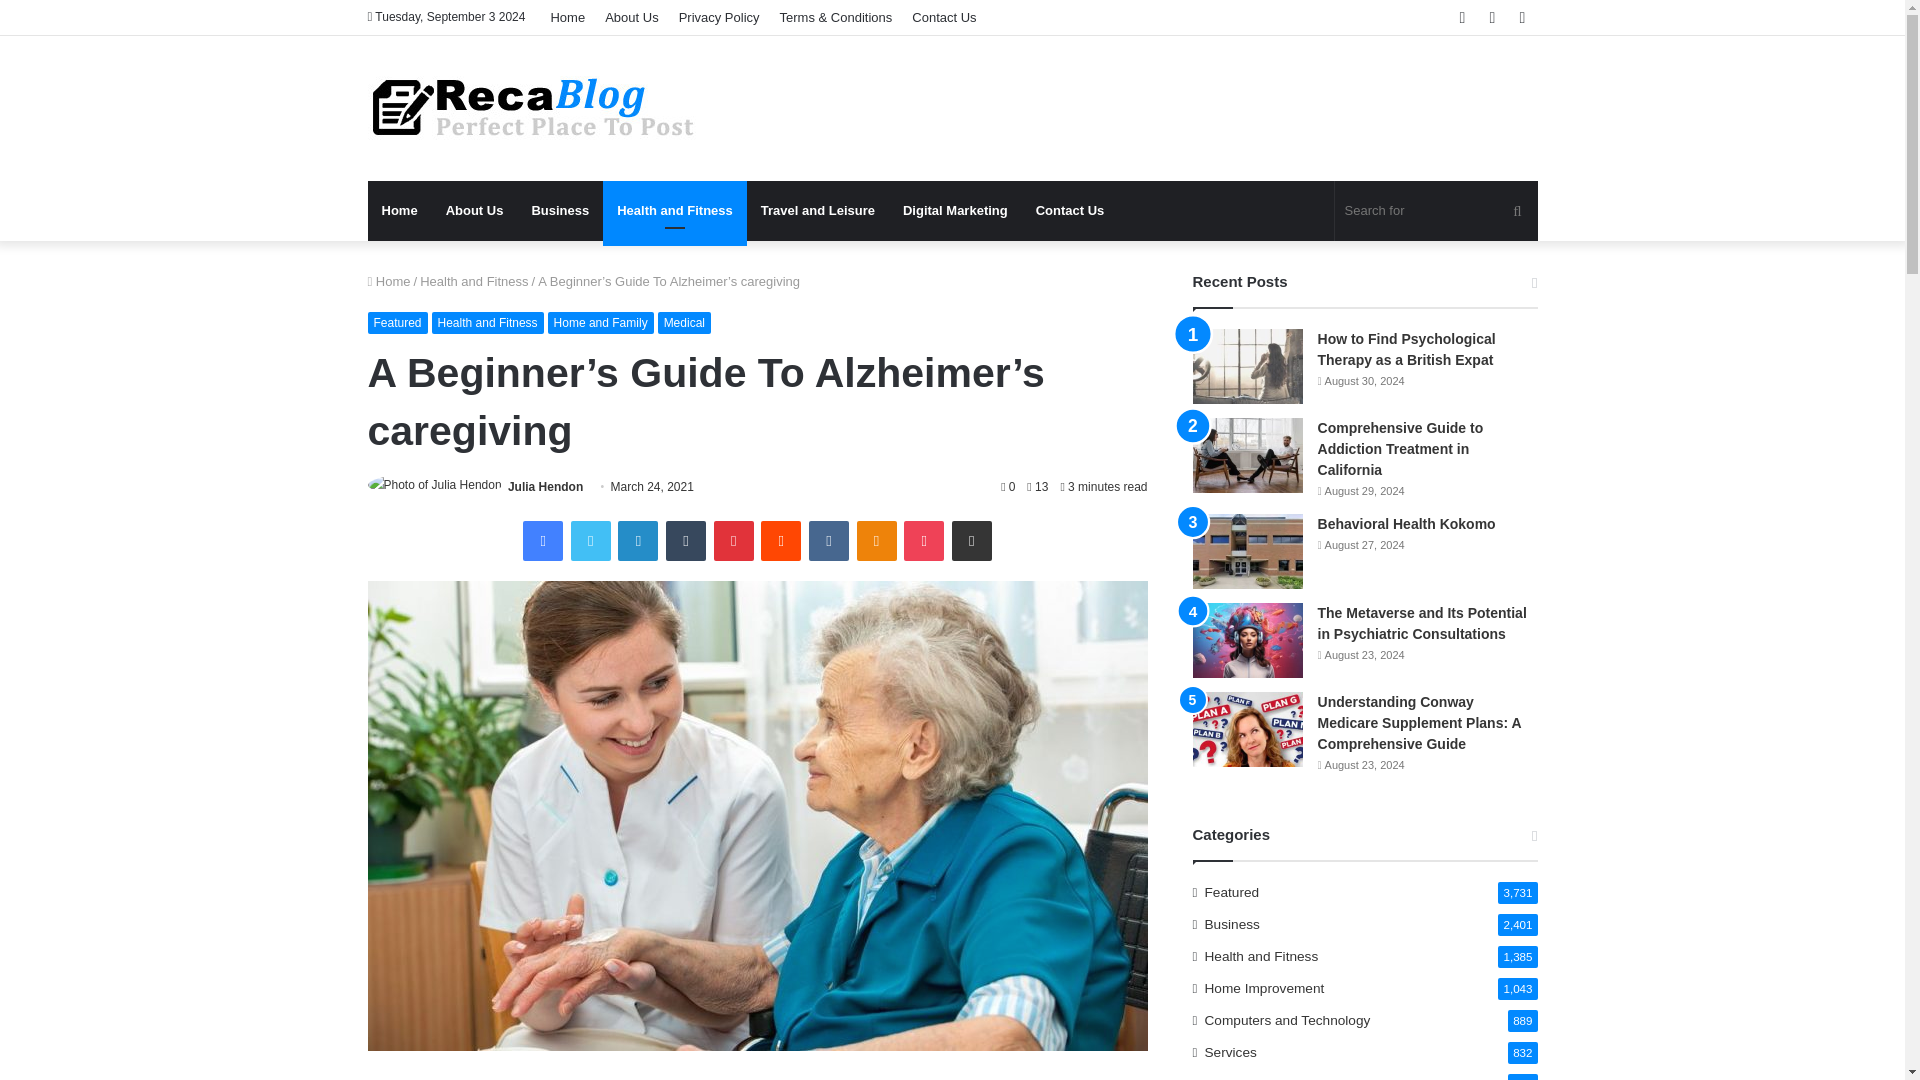  I want to click on Health and Fitness, so click(488, 322).